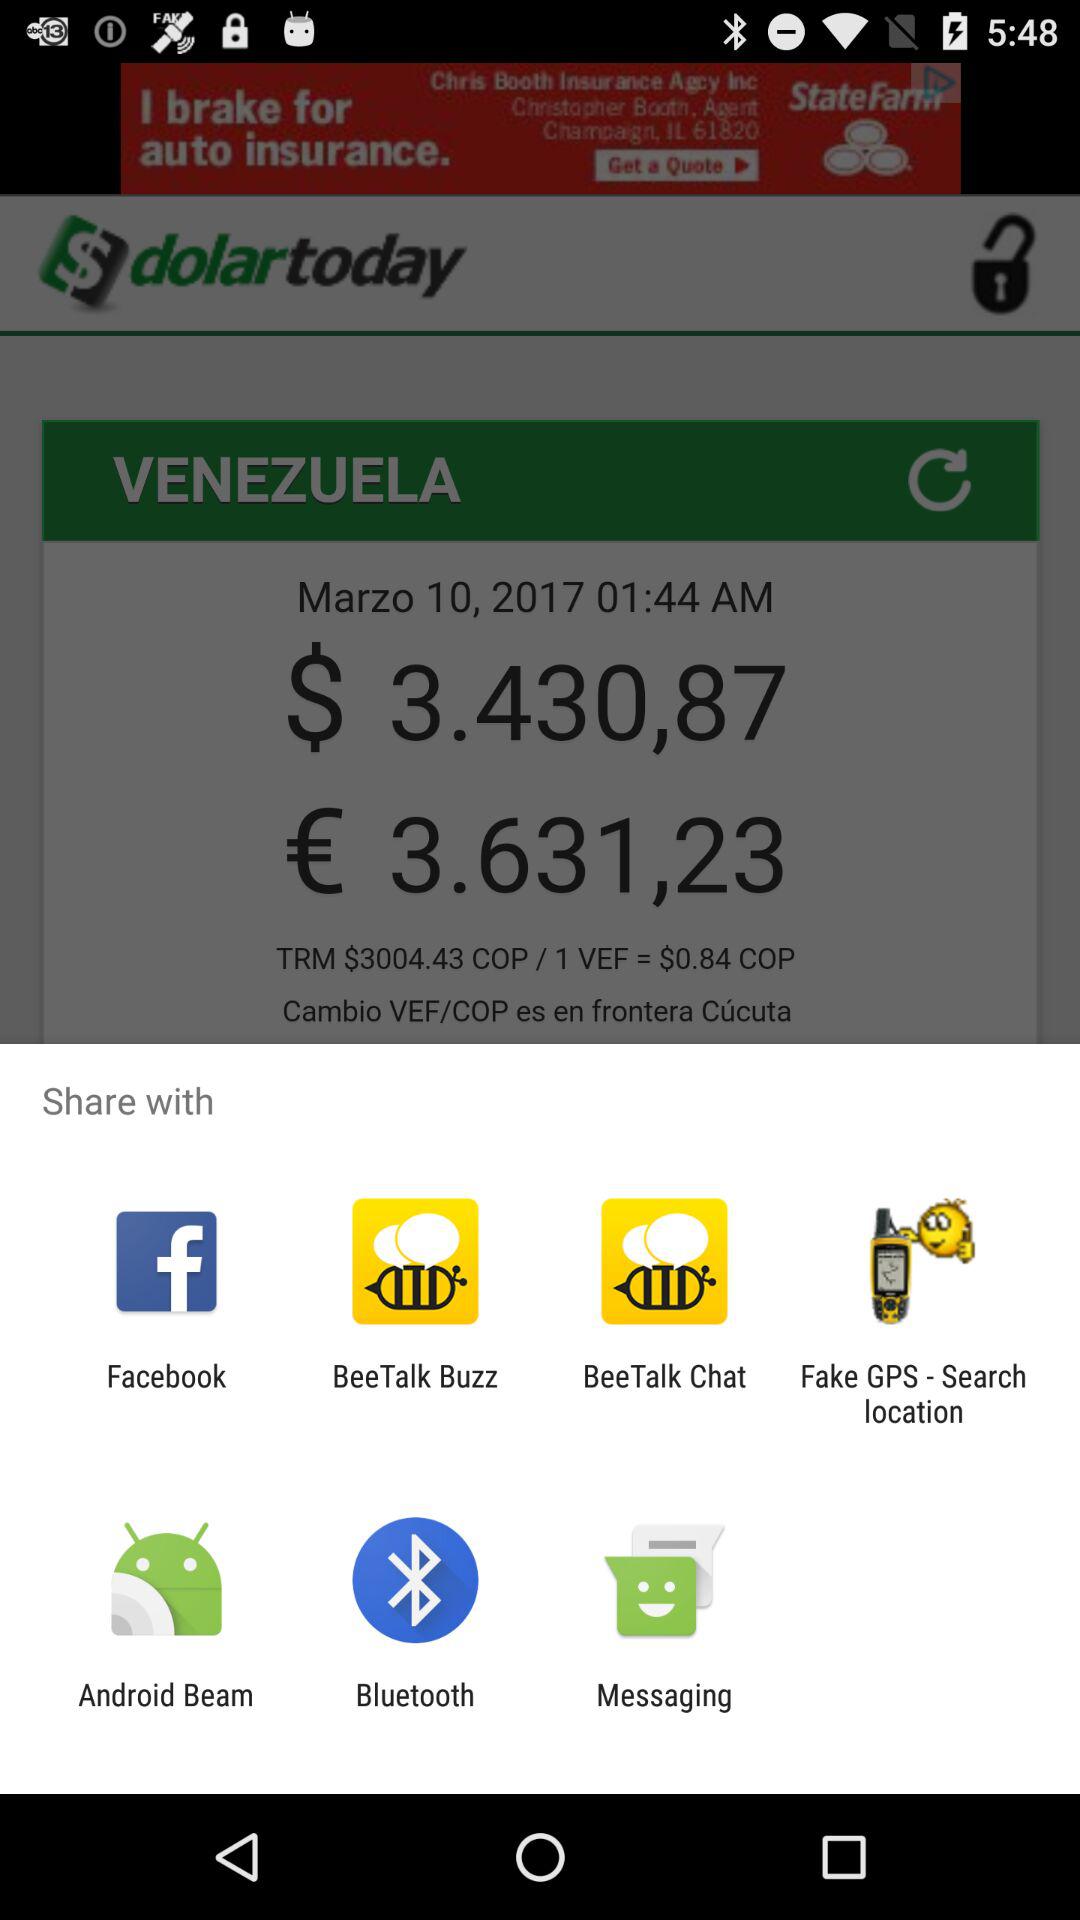 The image size is (1080, 1920). What do you see at coordinates (414, 1712) in the screenshot?
I see `press the bluetooth app` at bounding box center [414, 1712].